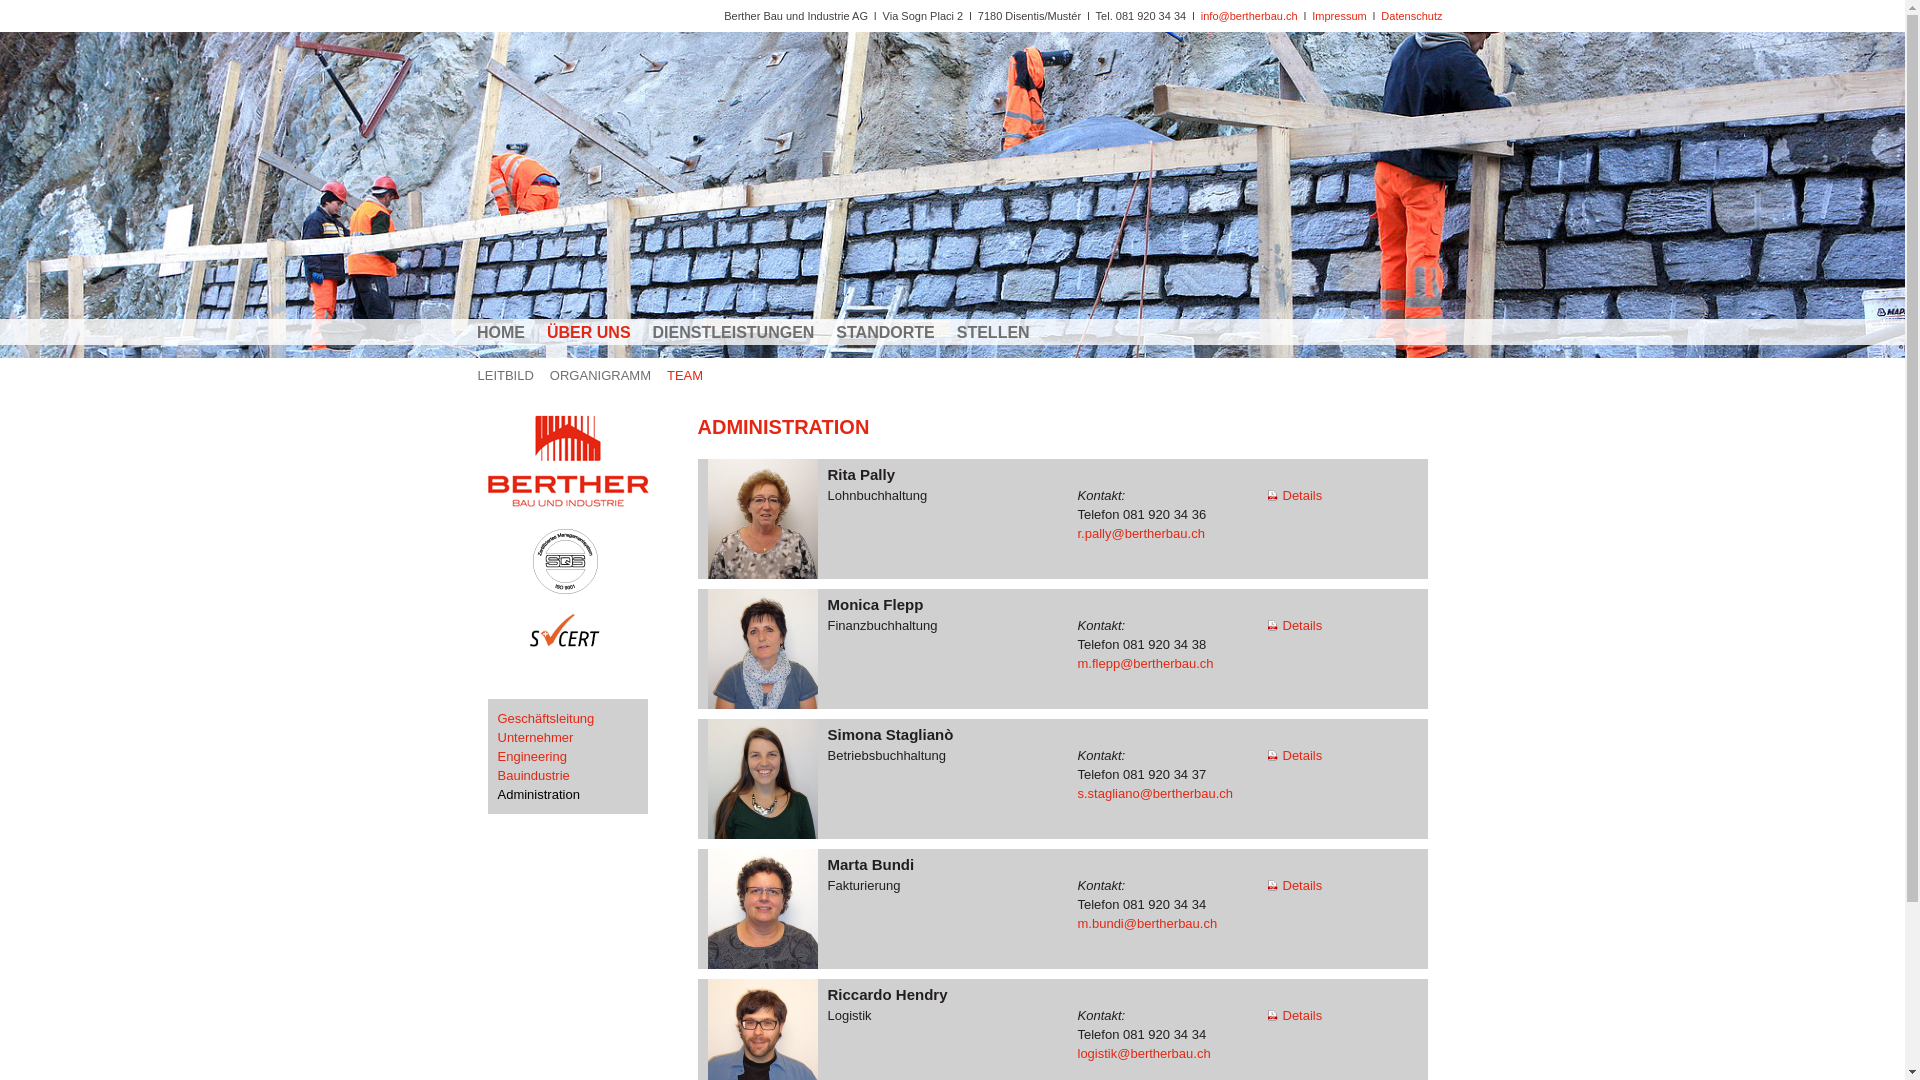  I want to click on Details, so click(1296, 886).